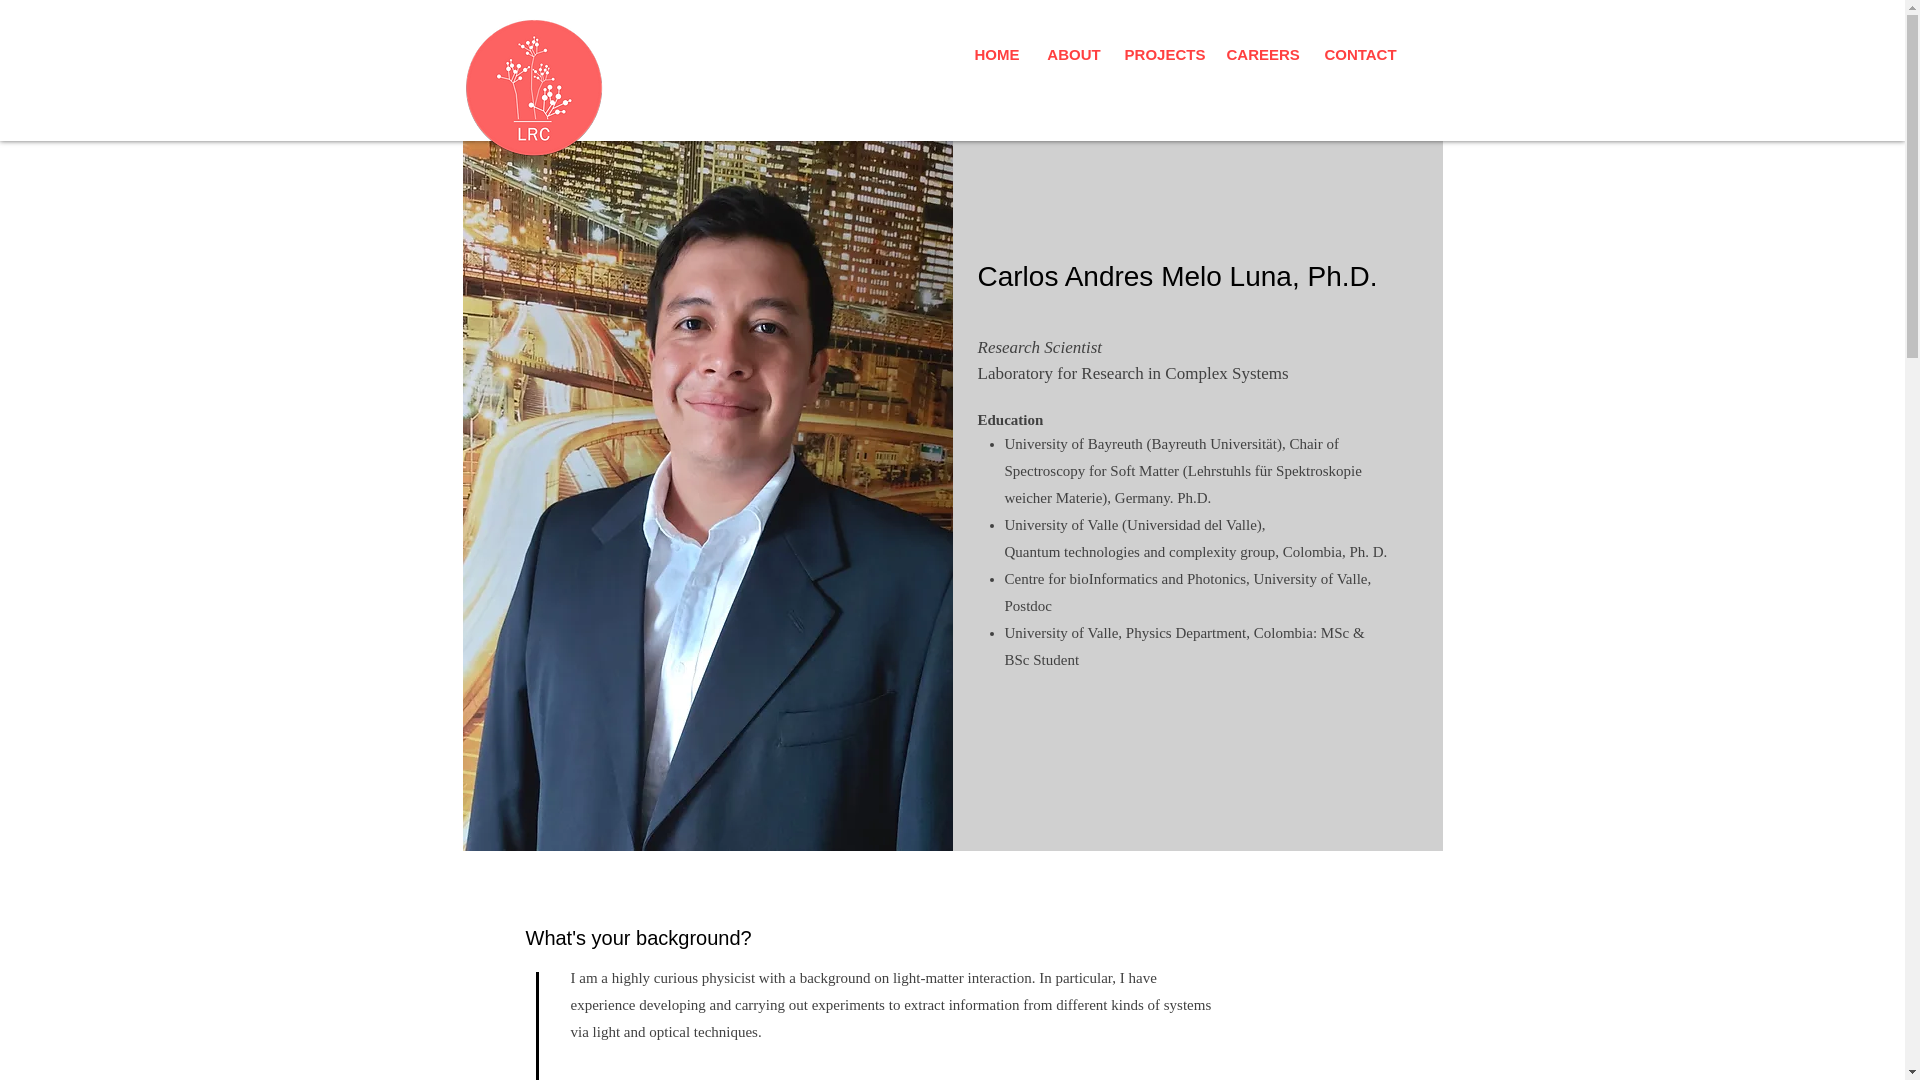  I want to click on CAREERS, so click(1262, 54).